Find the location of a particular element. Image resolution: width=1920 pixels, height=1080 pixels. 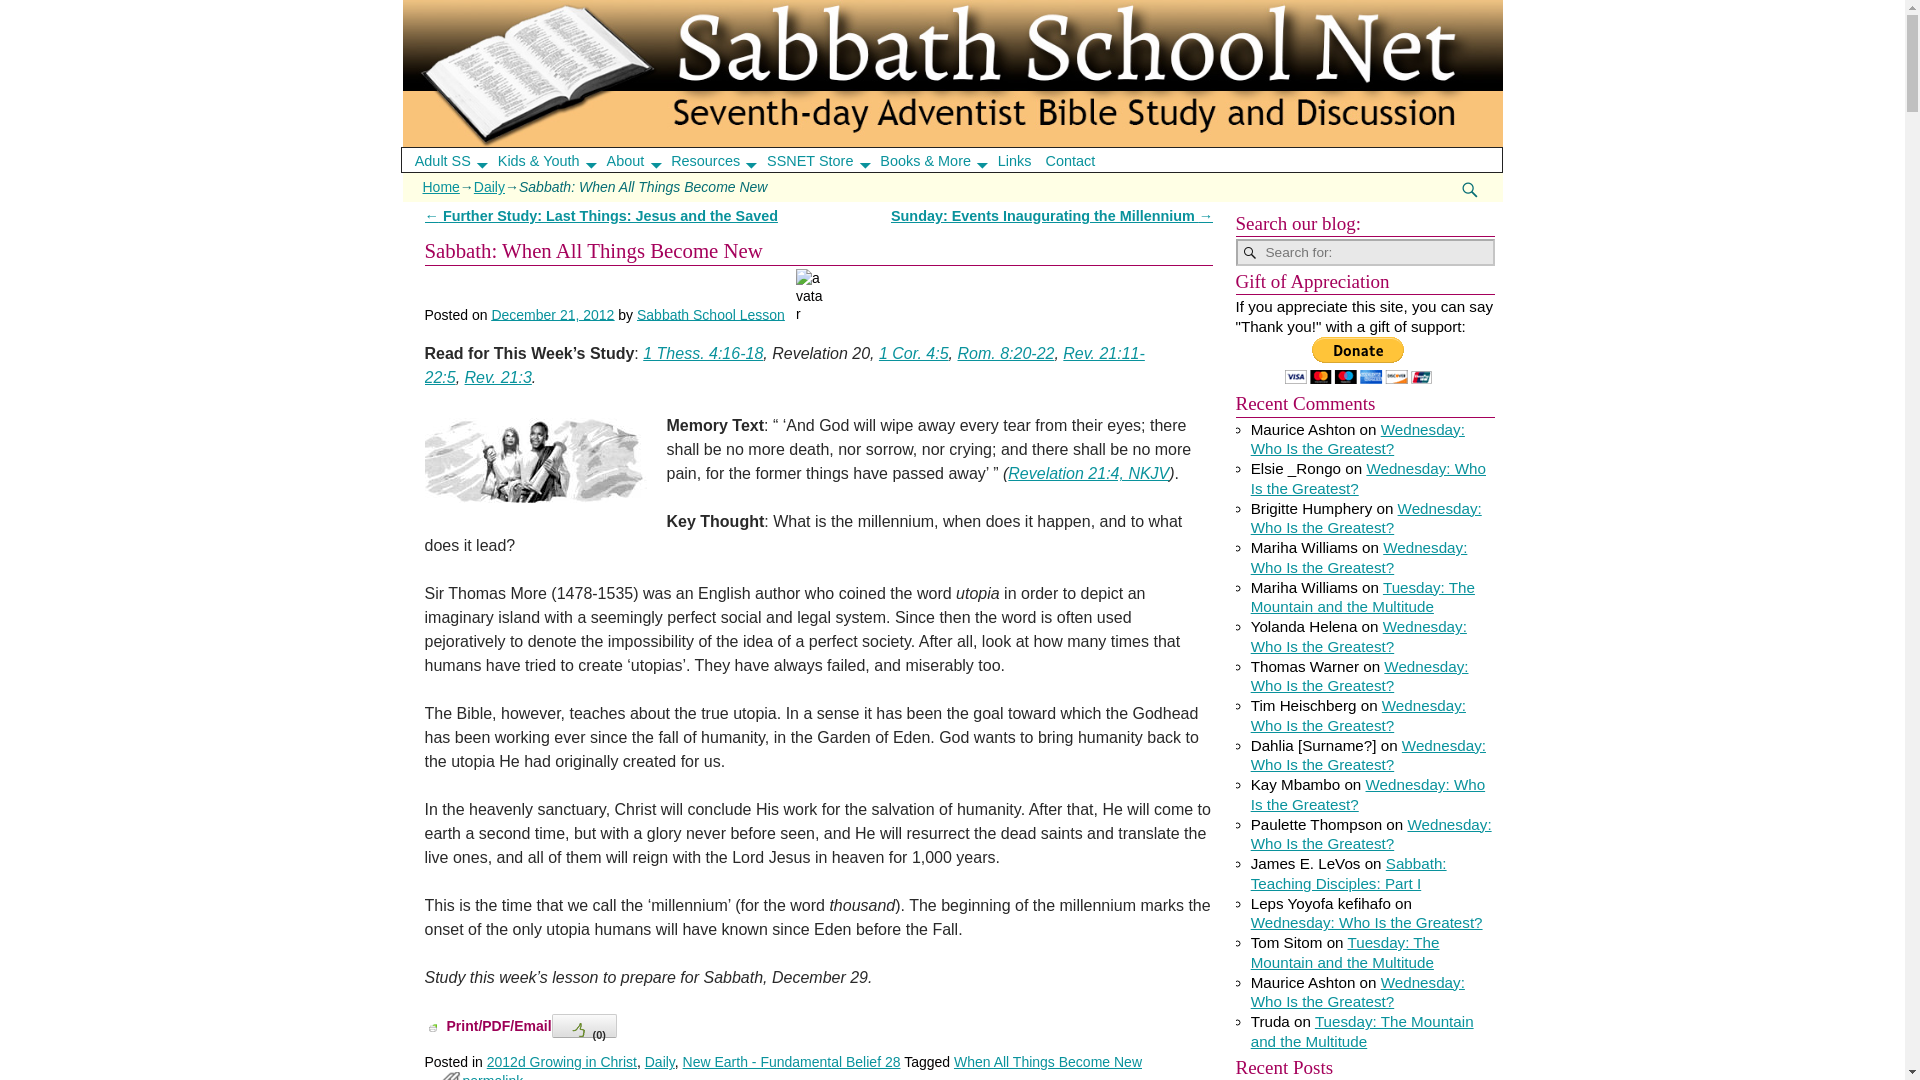

About is located at coordinates (640, 160).